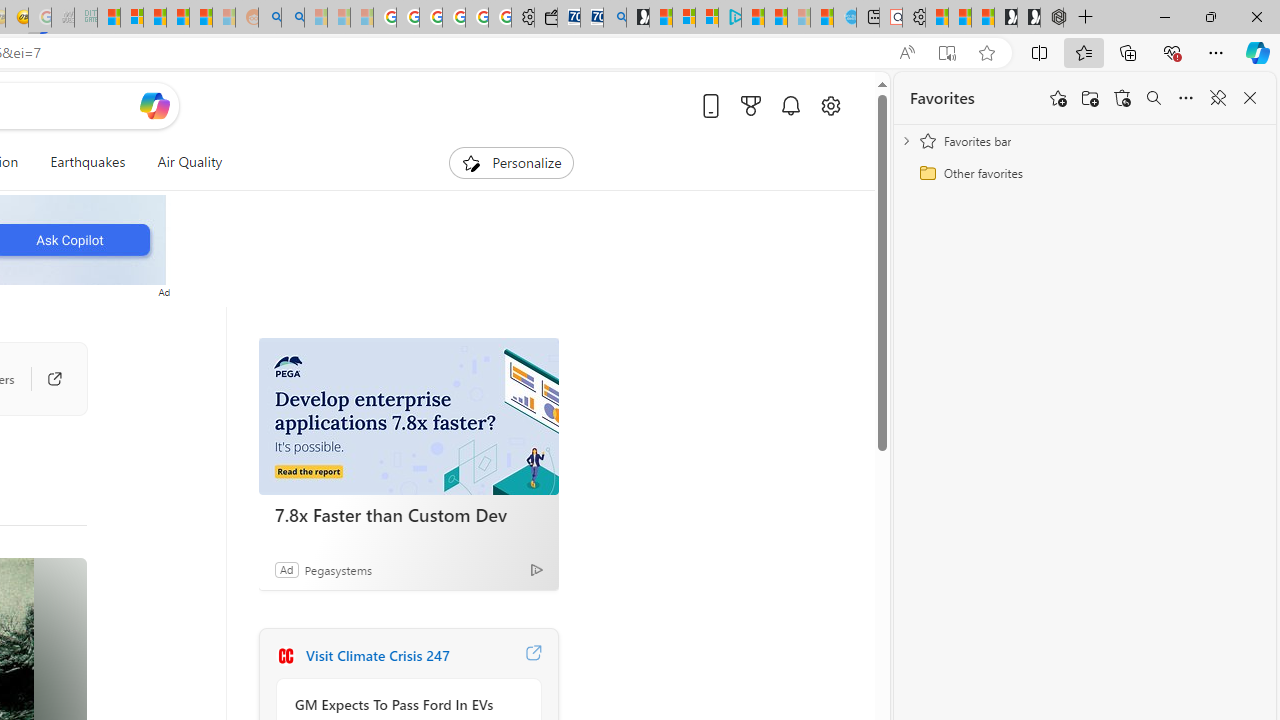 The width and height of the screenshot is (1280, 720). Describe the element at coordinates (408, 416) in the screenshot. I see `7.8x Faster than Custom Dev` at that location.